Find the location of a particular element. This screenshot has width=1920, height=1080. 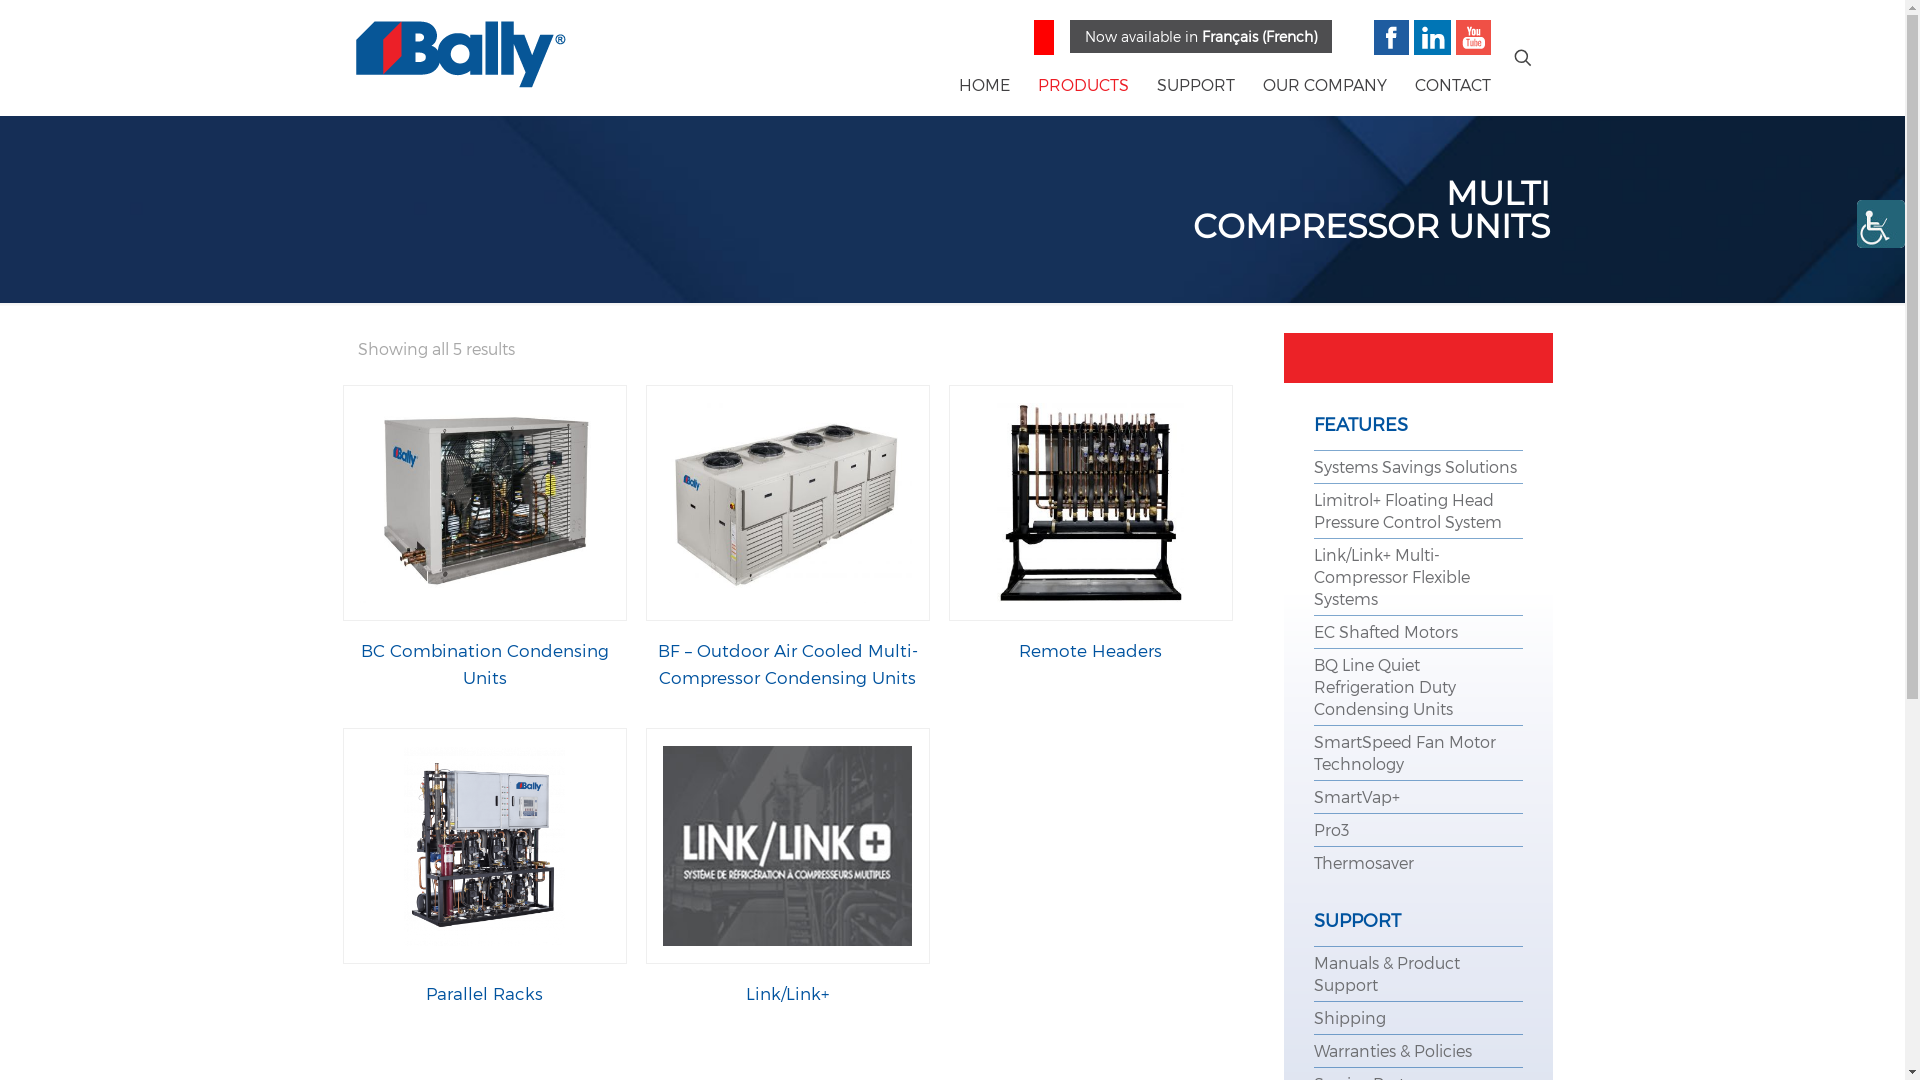

SmartVap+ is located at coordinates (1357, 796).